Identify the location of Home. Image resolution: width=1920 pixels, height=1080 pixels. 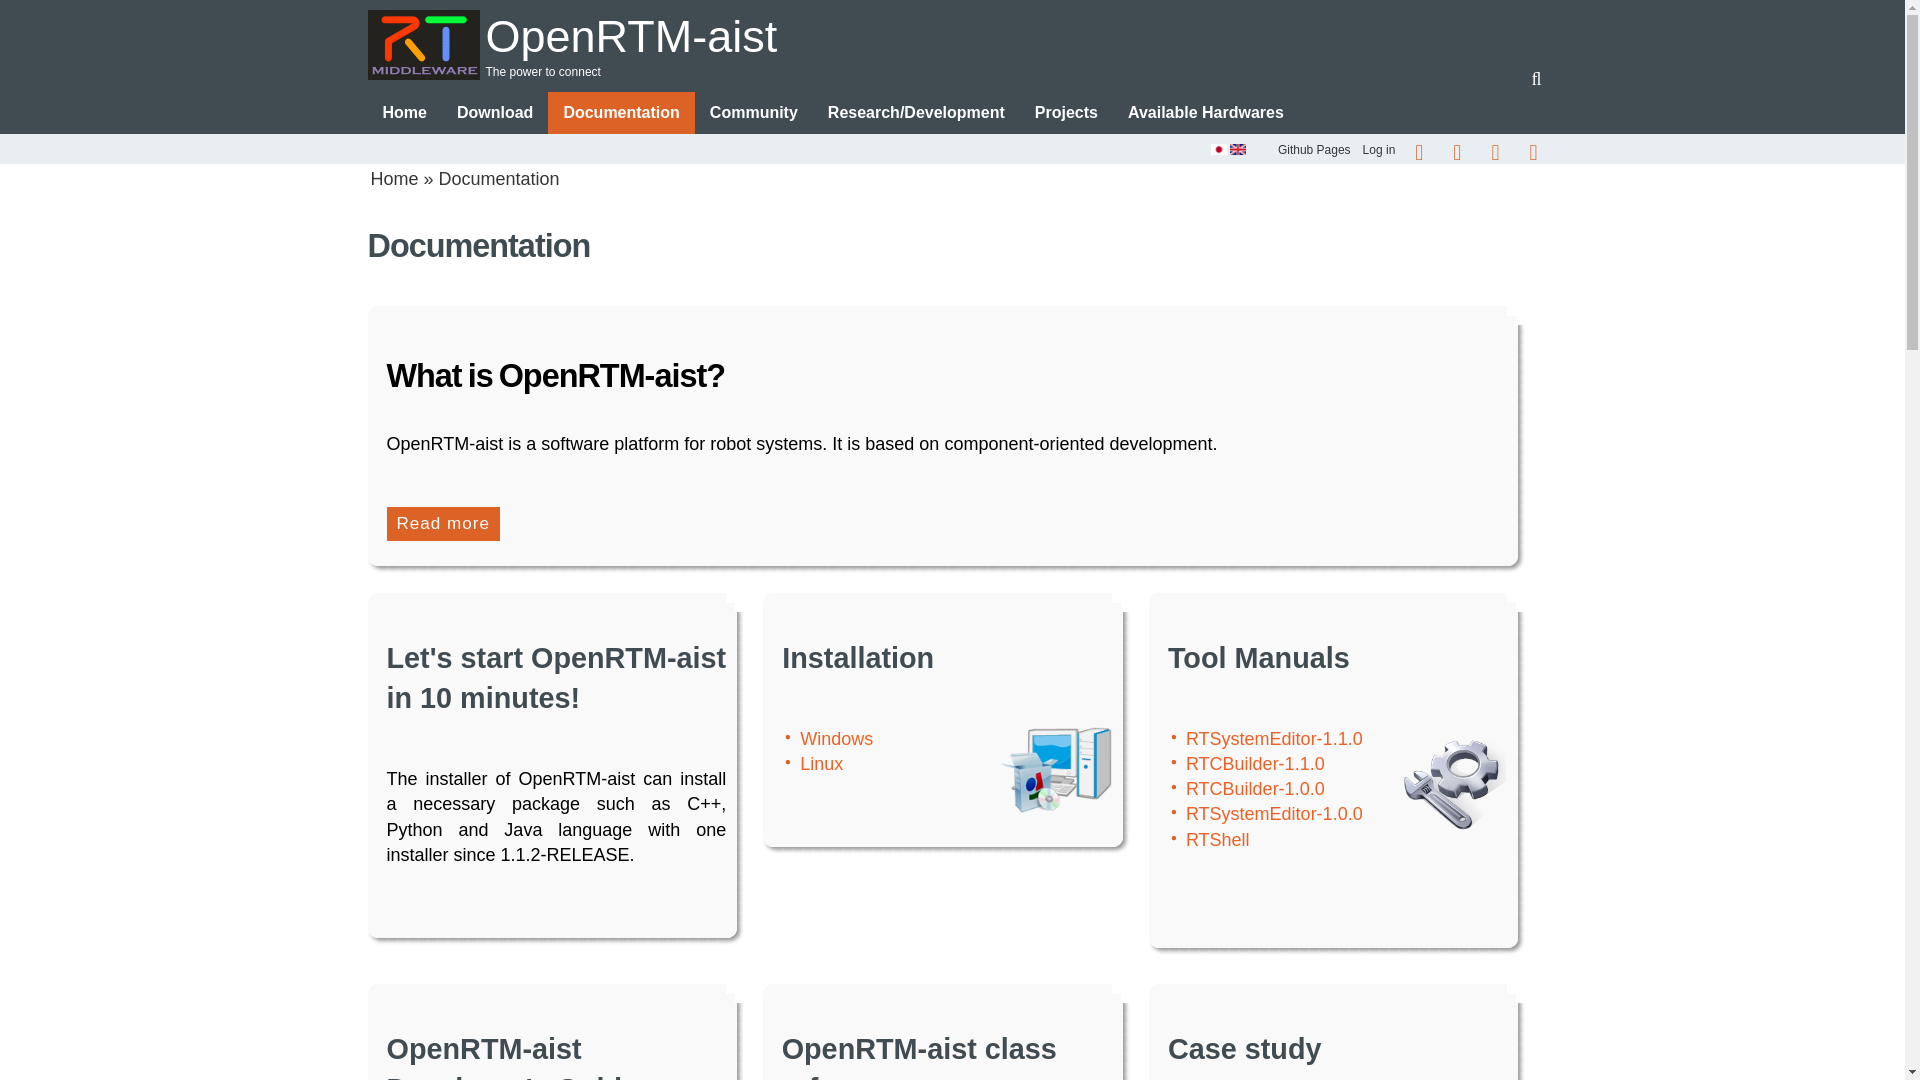
(404, 112).